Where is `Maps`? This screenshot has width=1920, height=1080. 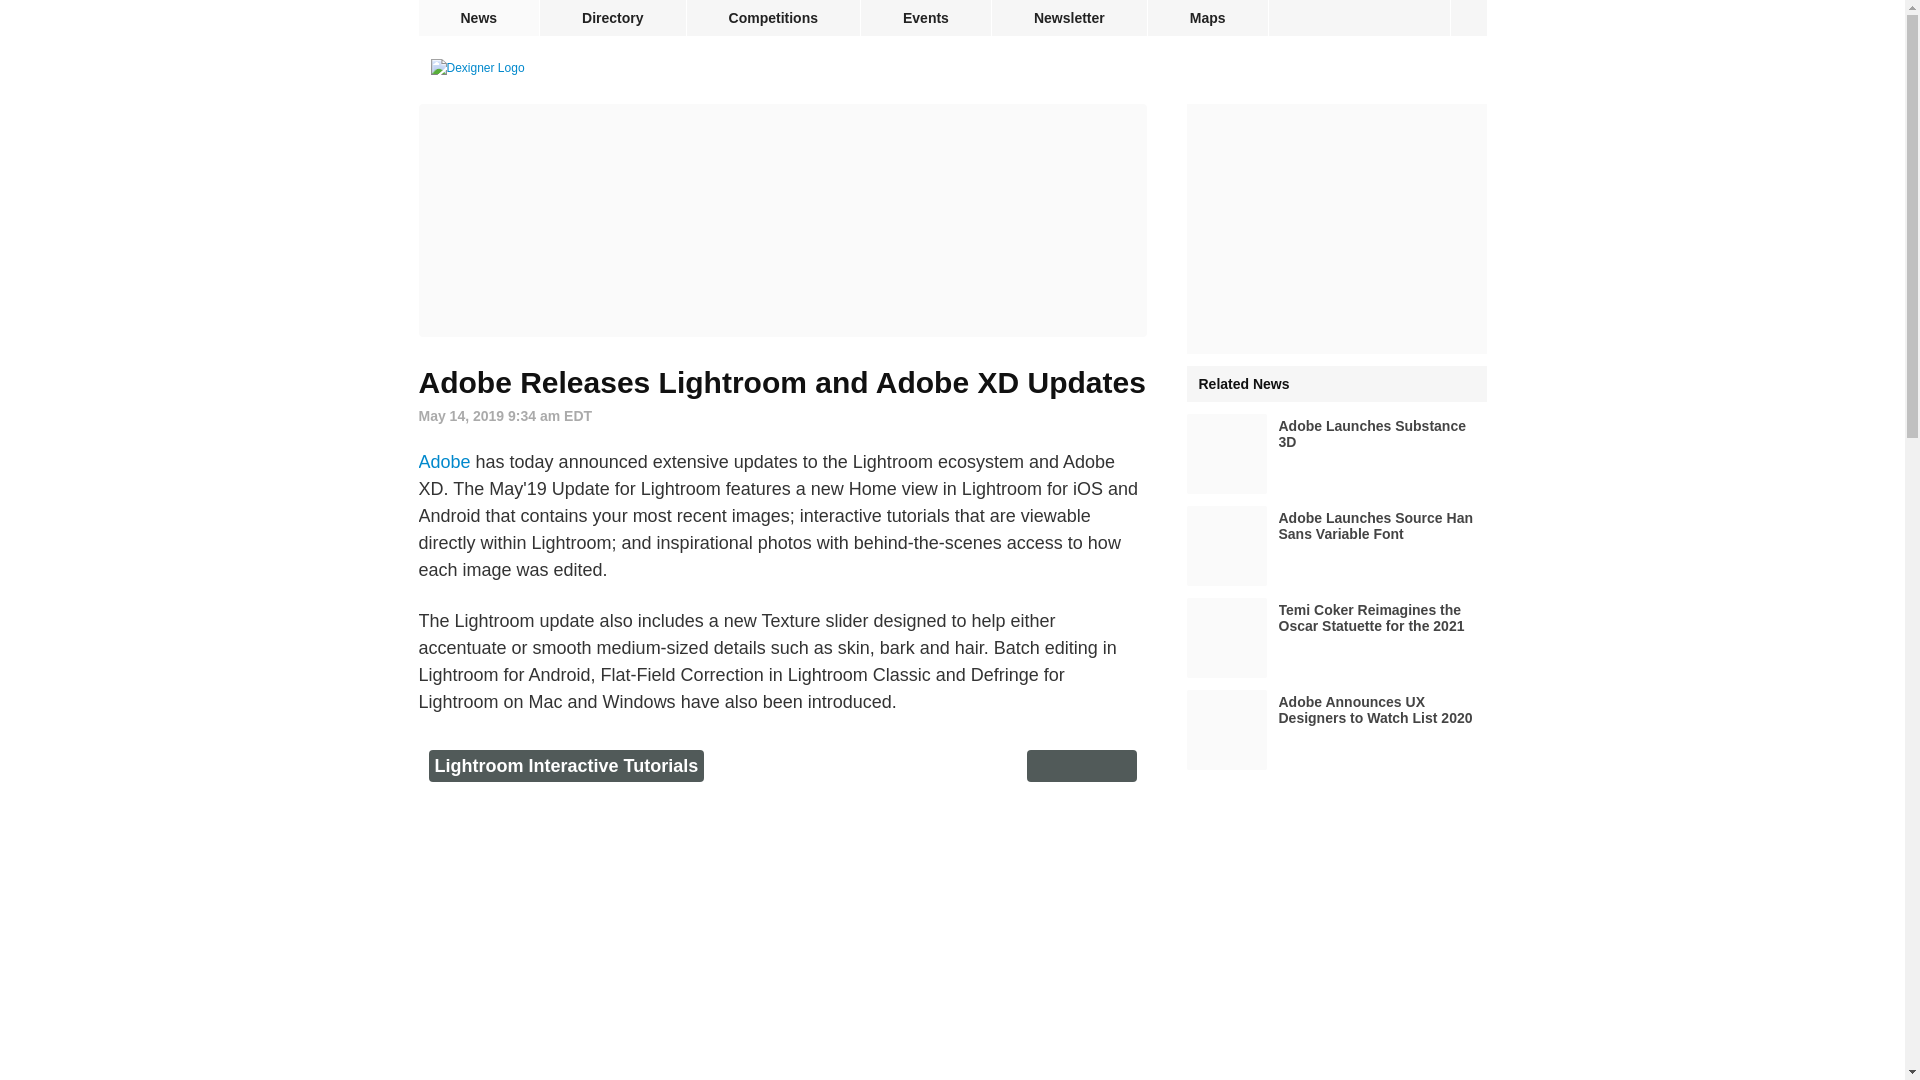 Maps is located at coordinates (1208, 18).